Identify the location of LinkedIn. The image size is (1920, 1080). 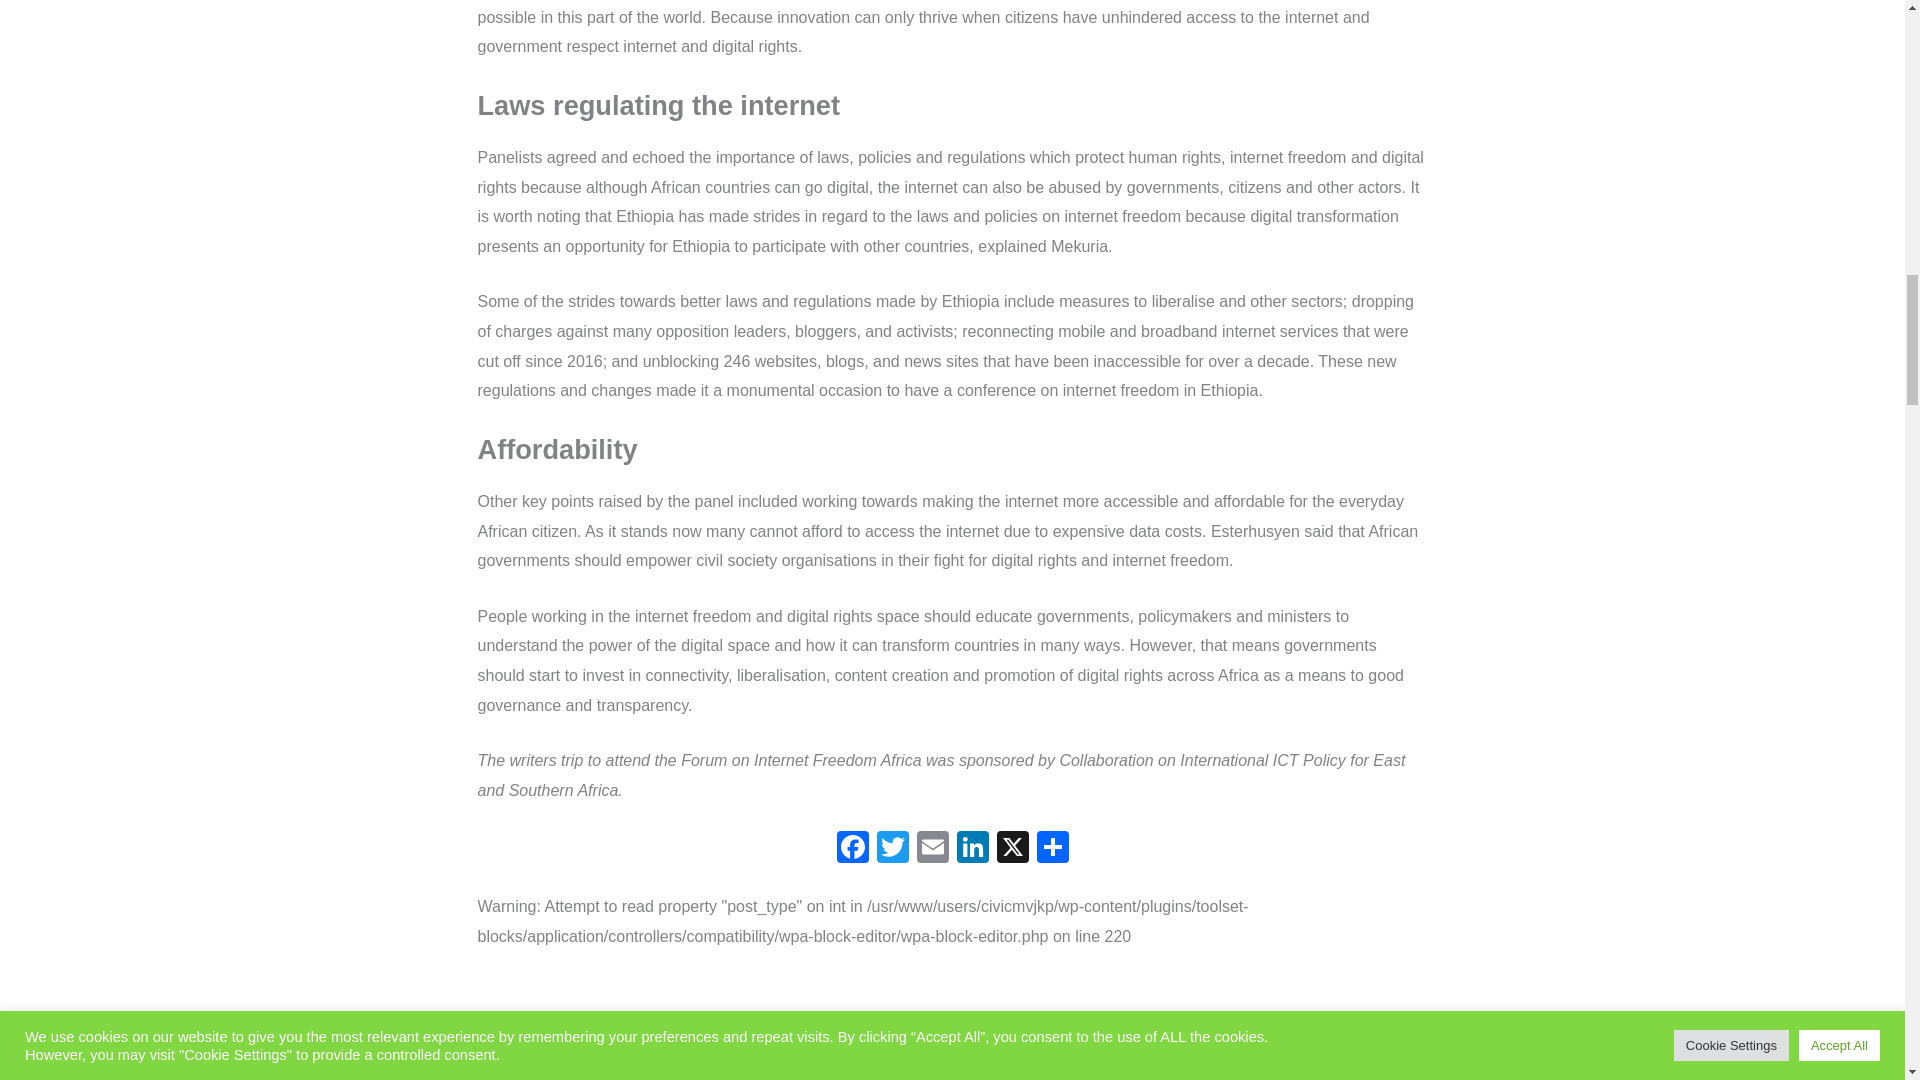
(972, 849).